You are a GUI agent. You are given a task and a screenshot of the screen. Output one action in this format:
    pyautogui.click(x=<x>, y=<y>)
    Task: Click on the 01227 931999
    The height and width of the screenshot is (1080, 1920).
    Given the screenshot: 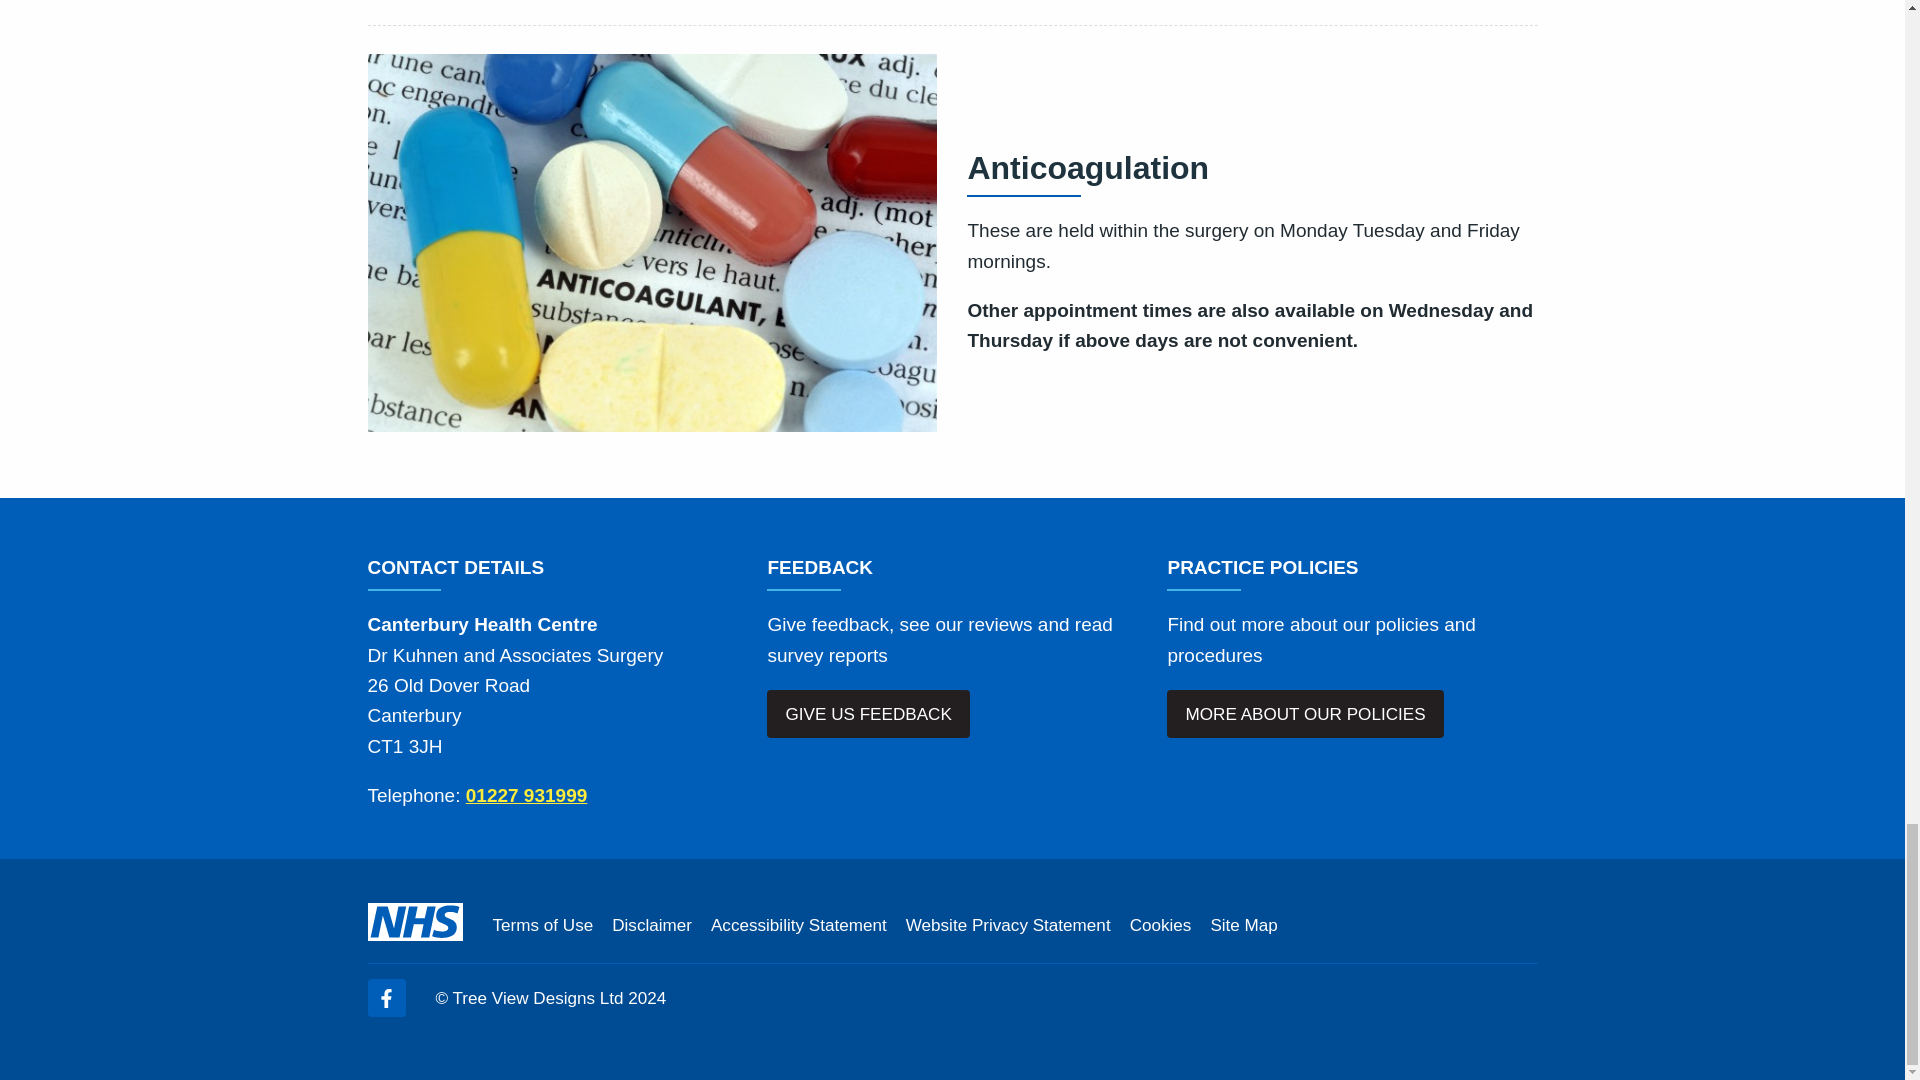 What is the action you would take?
    pyautogui.click(x=526, y=795)
    